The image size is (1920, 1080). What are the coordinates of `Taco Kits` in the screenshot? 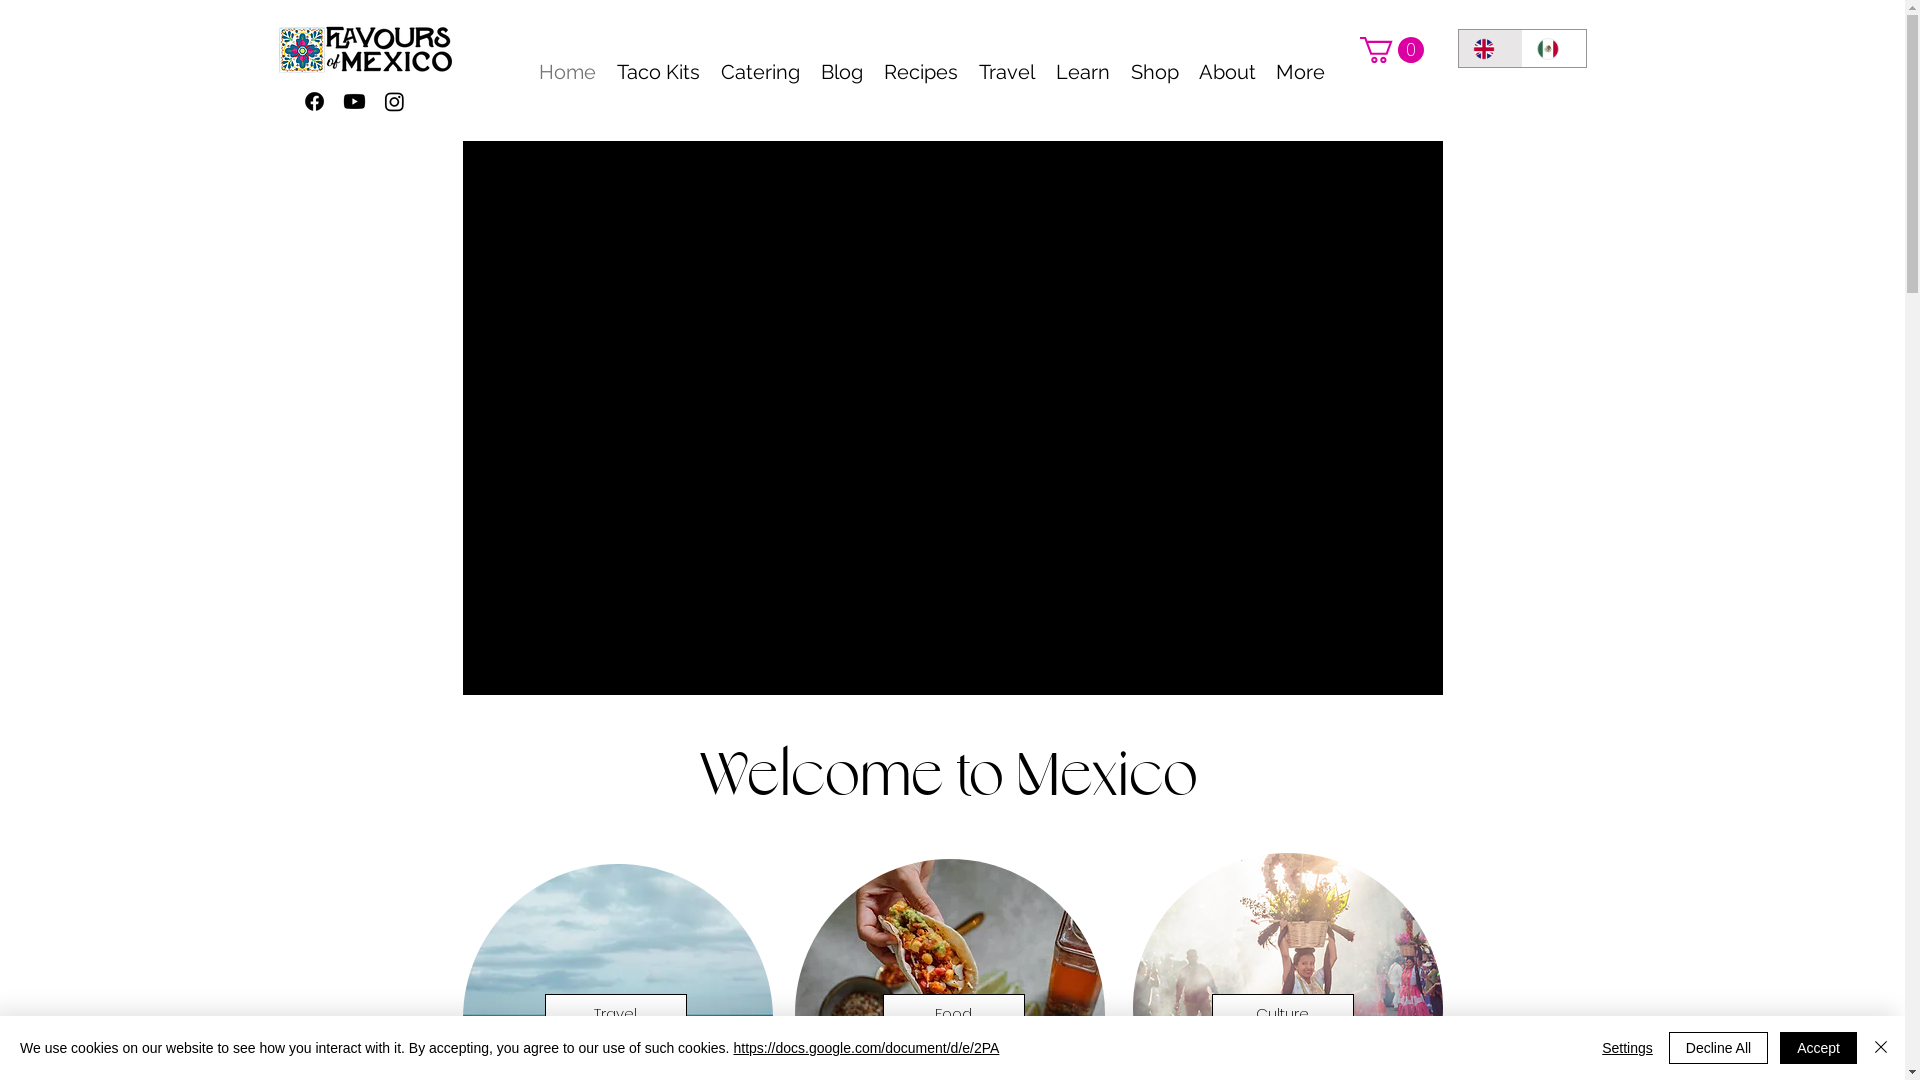 It's located at (658, 72).